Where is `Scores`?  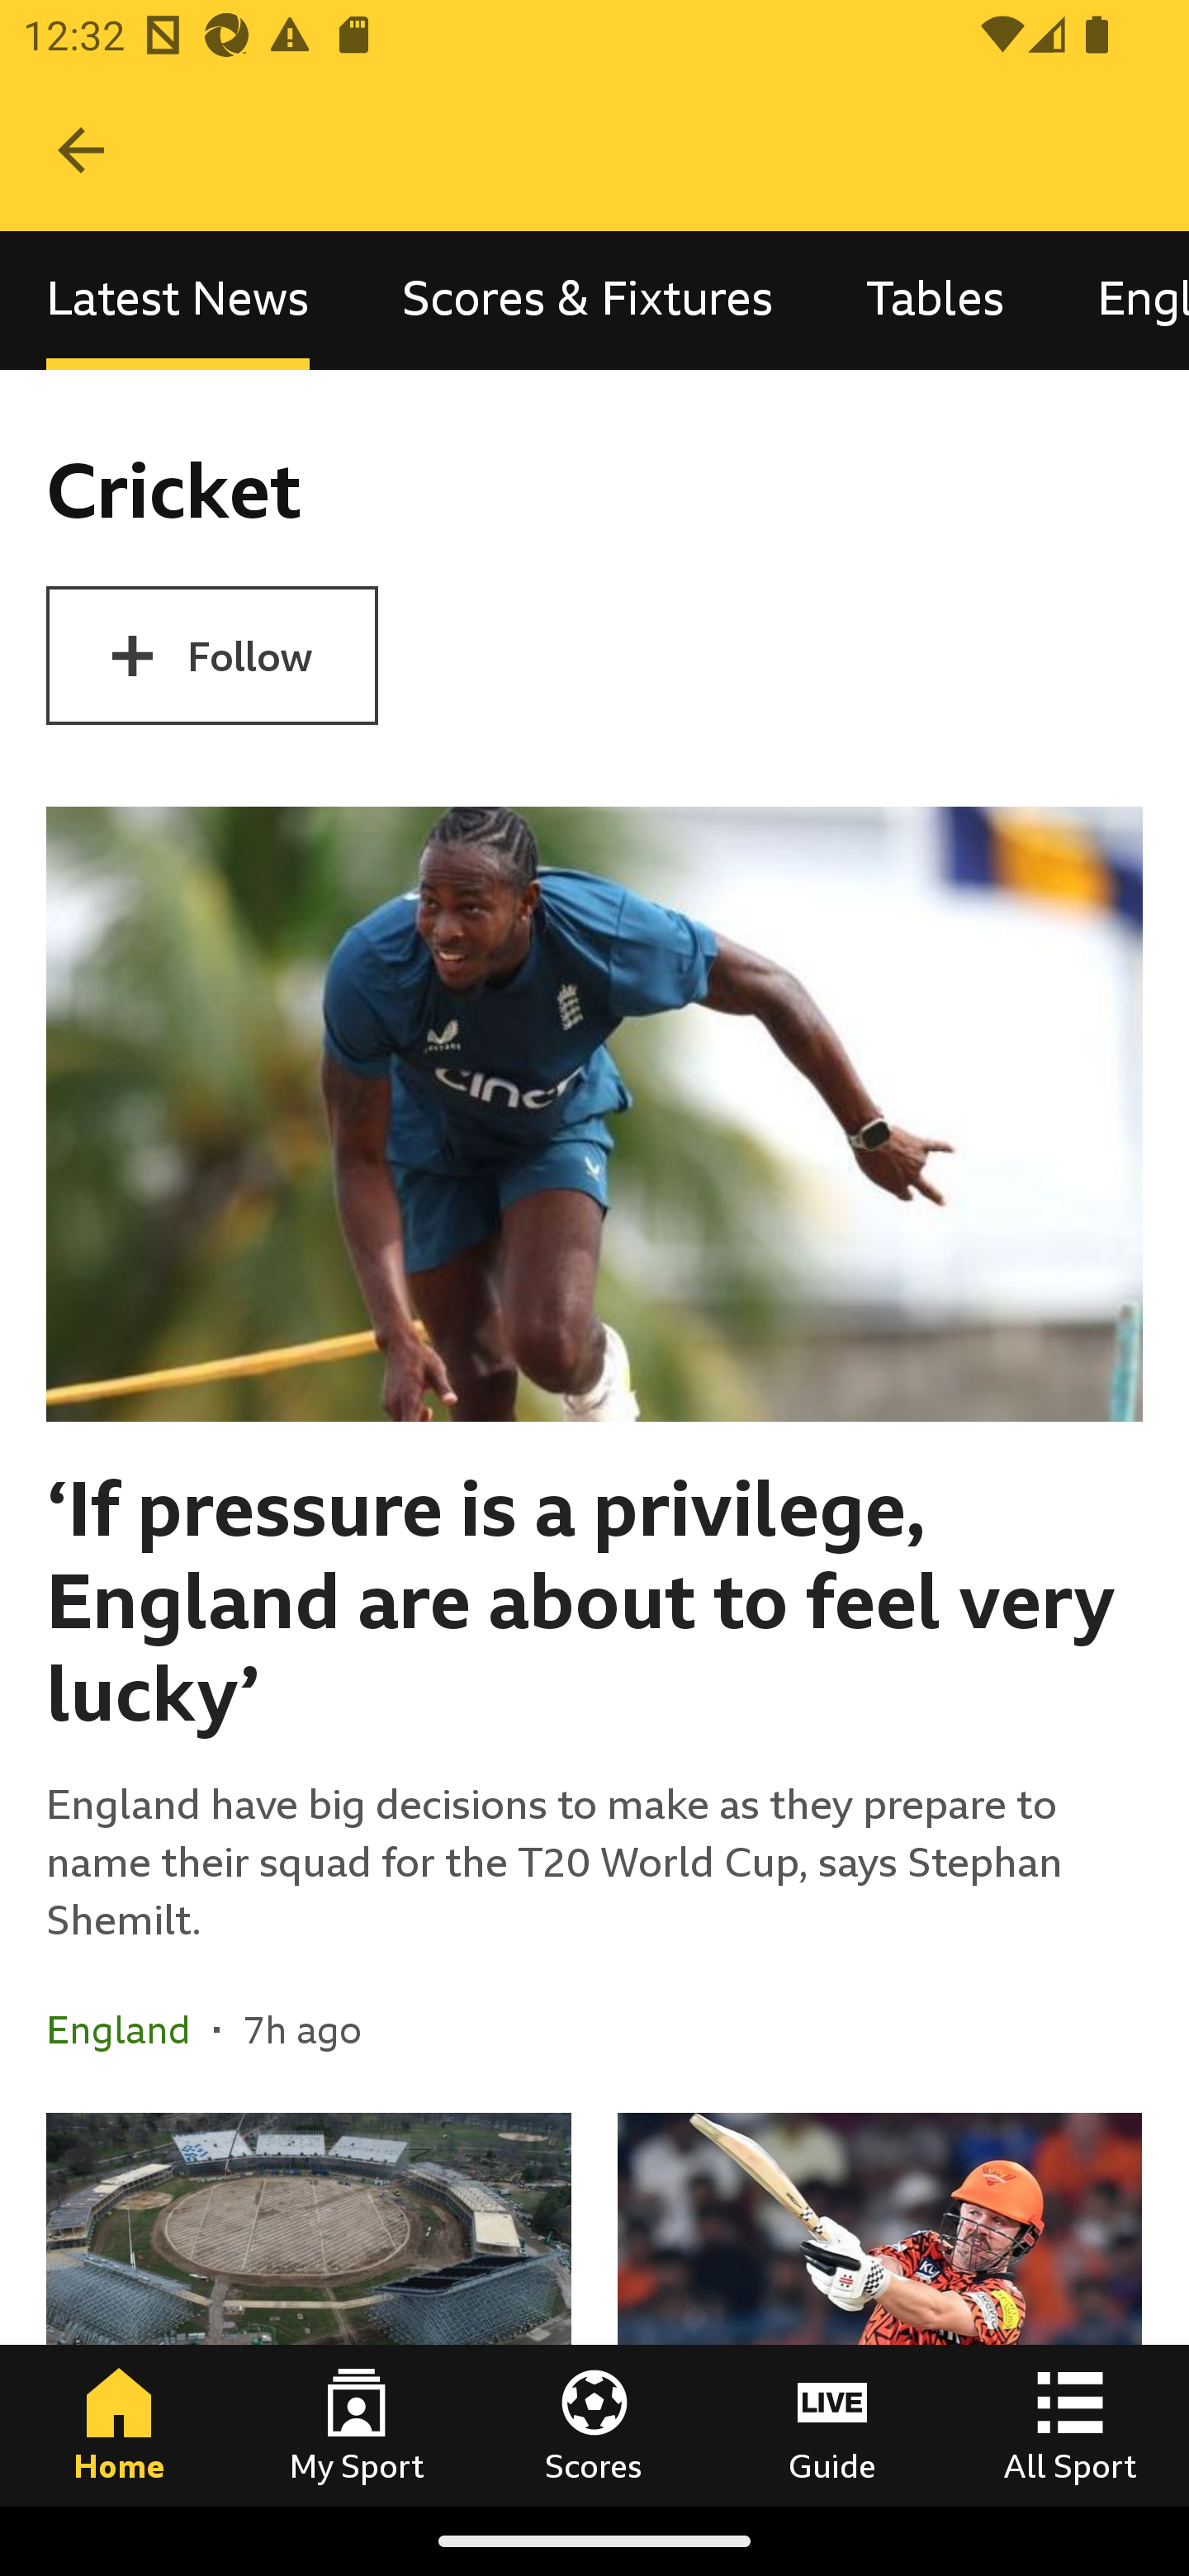 Scores is located at coordinates (594, 2425).